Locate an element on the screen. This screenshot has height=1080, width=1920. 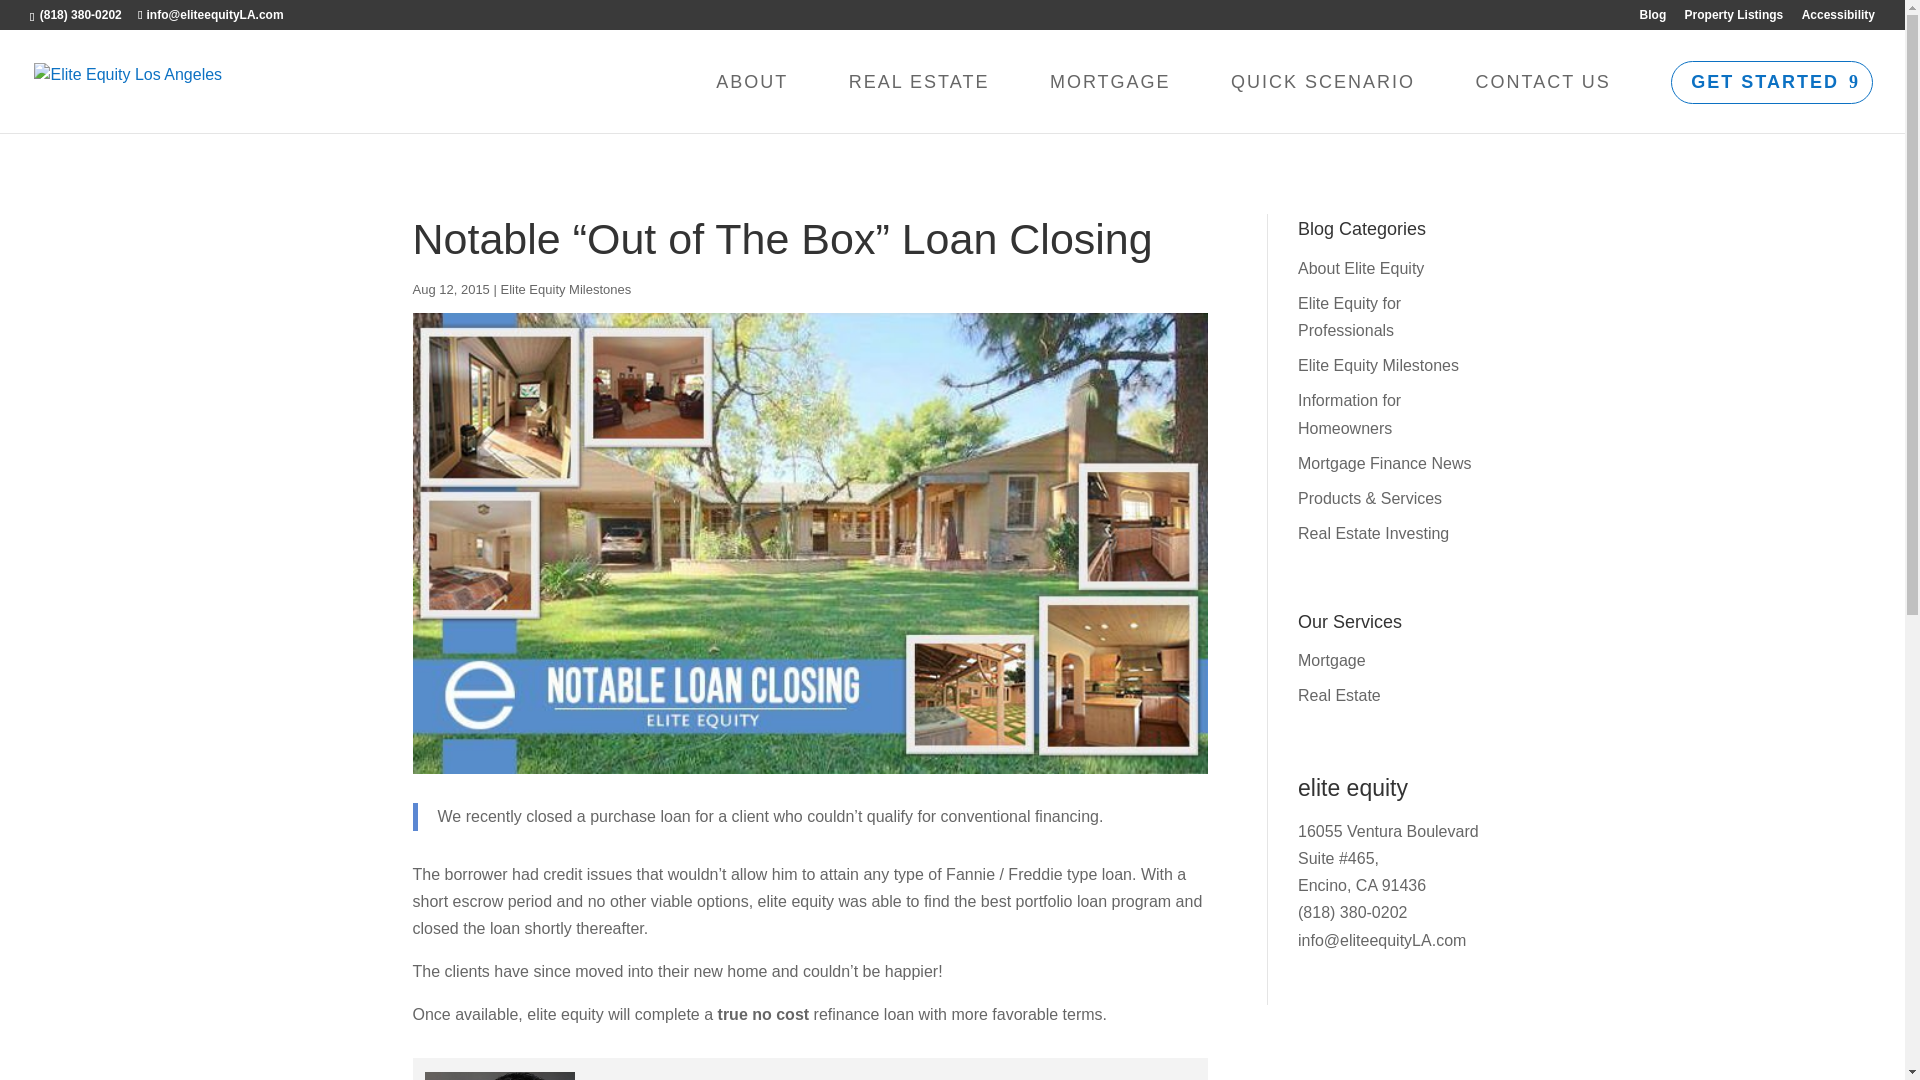
GET STARTED is located at coordinates (1772, 82).